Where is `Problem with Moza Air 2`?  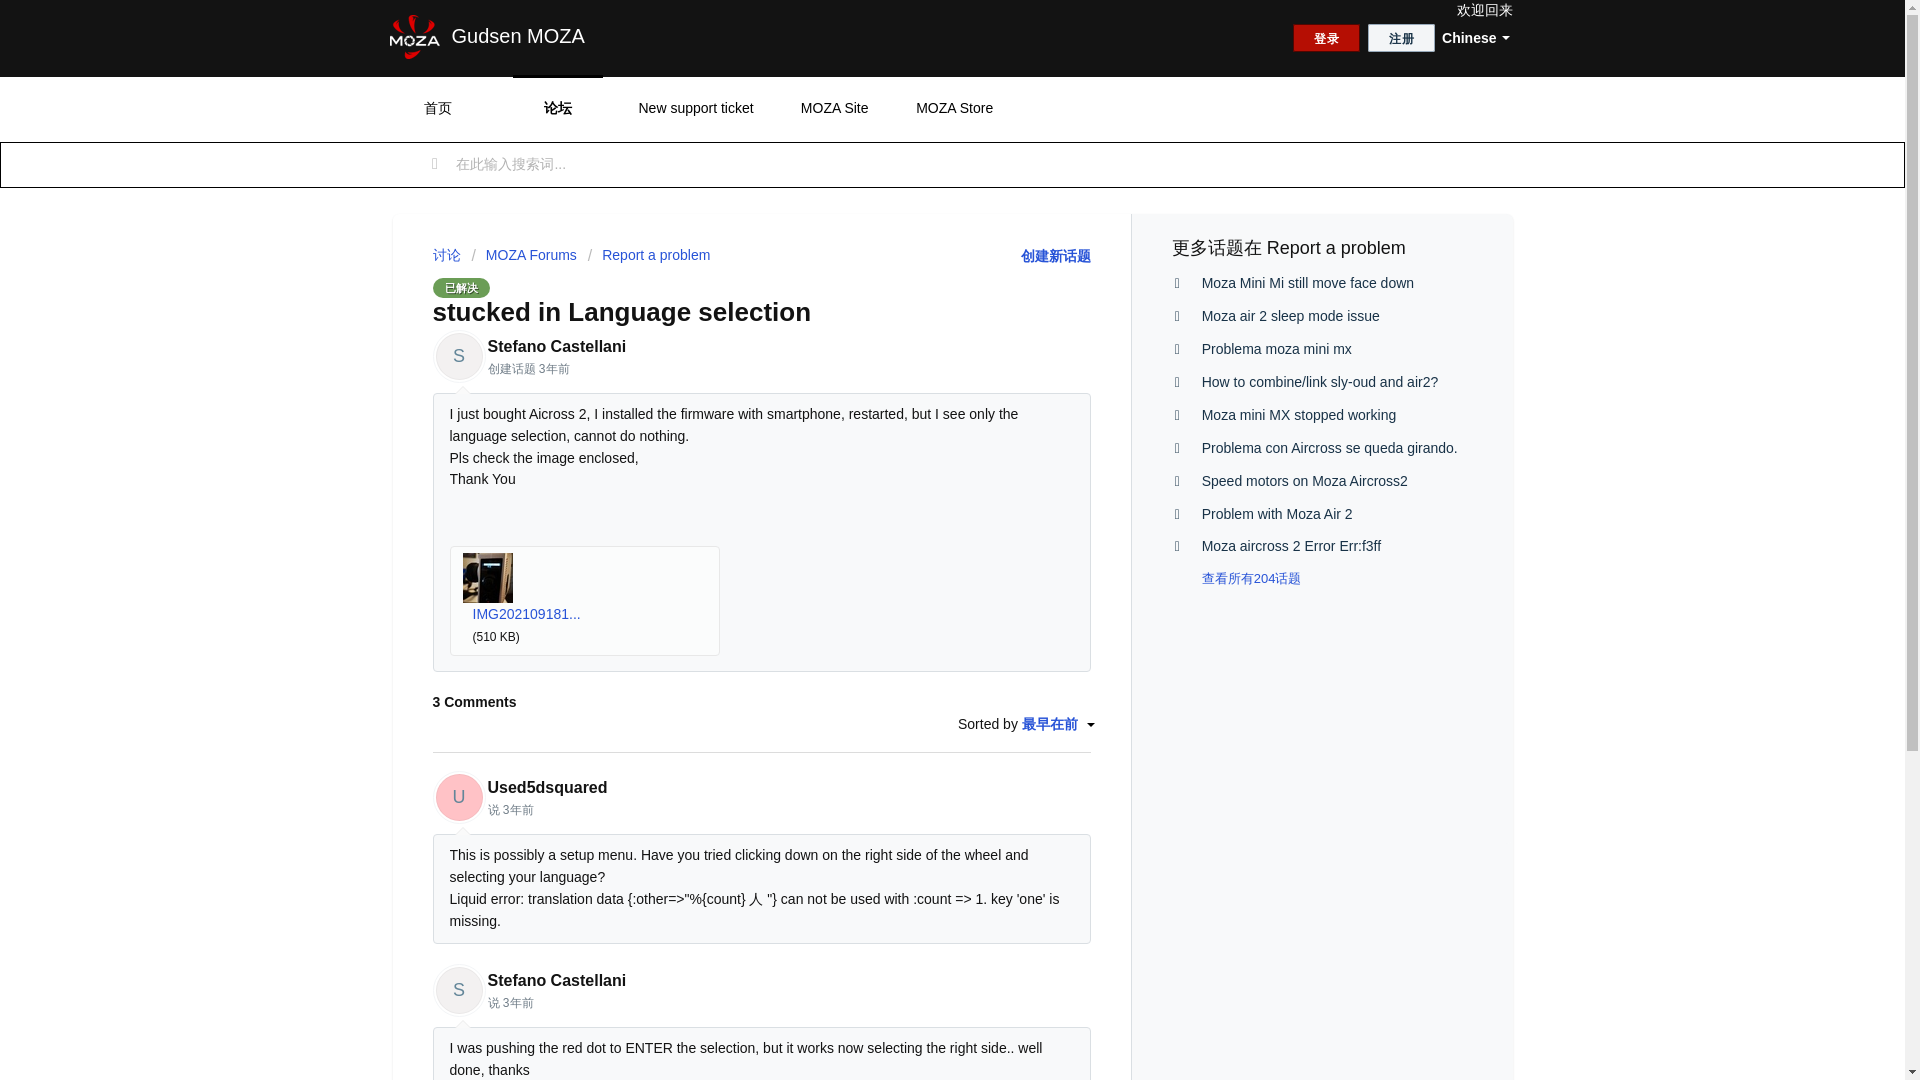
Problem with Moza Air 2 is located at coordinates (1277, 514).